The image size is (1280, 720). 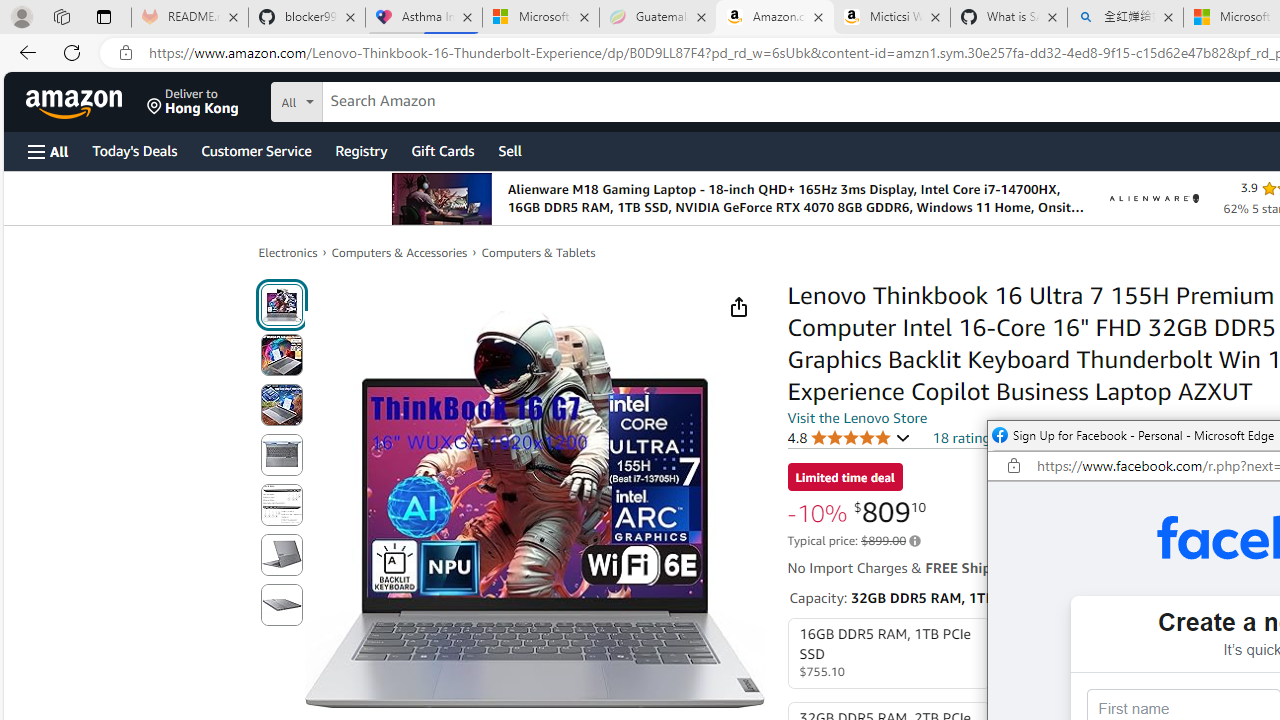 What do you see at coordinates (738, 307) in the screenshot?
I see `Share` at bounding box center [738, 307].